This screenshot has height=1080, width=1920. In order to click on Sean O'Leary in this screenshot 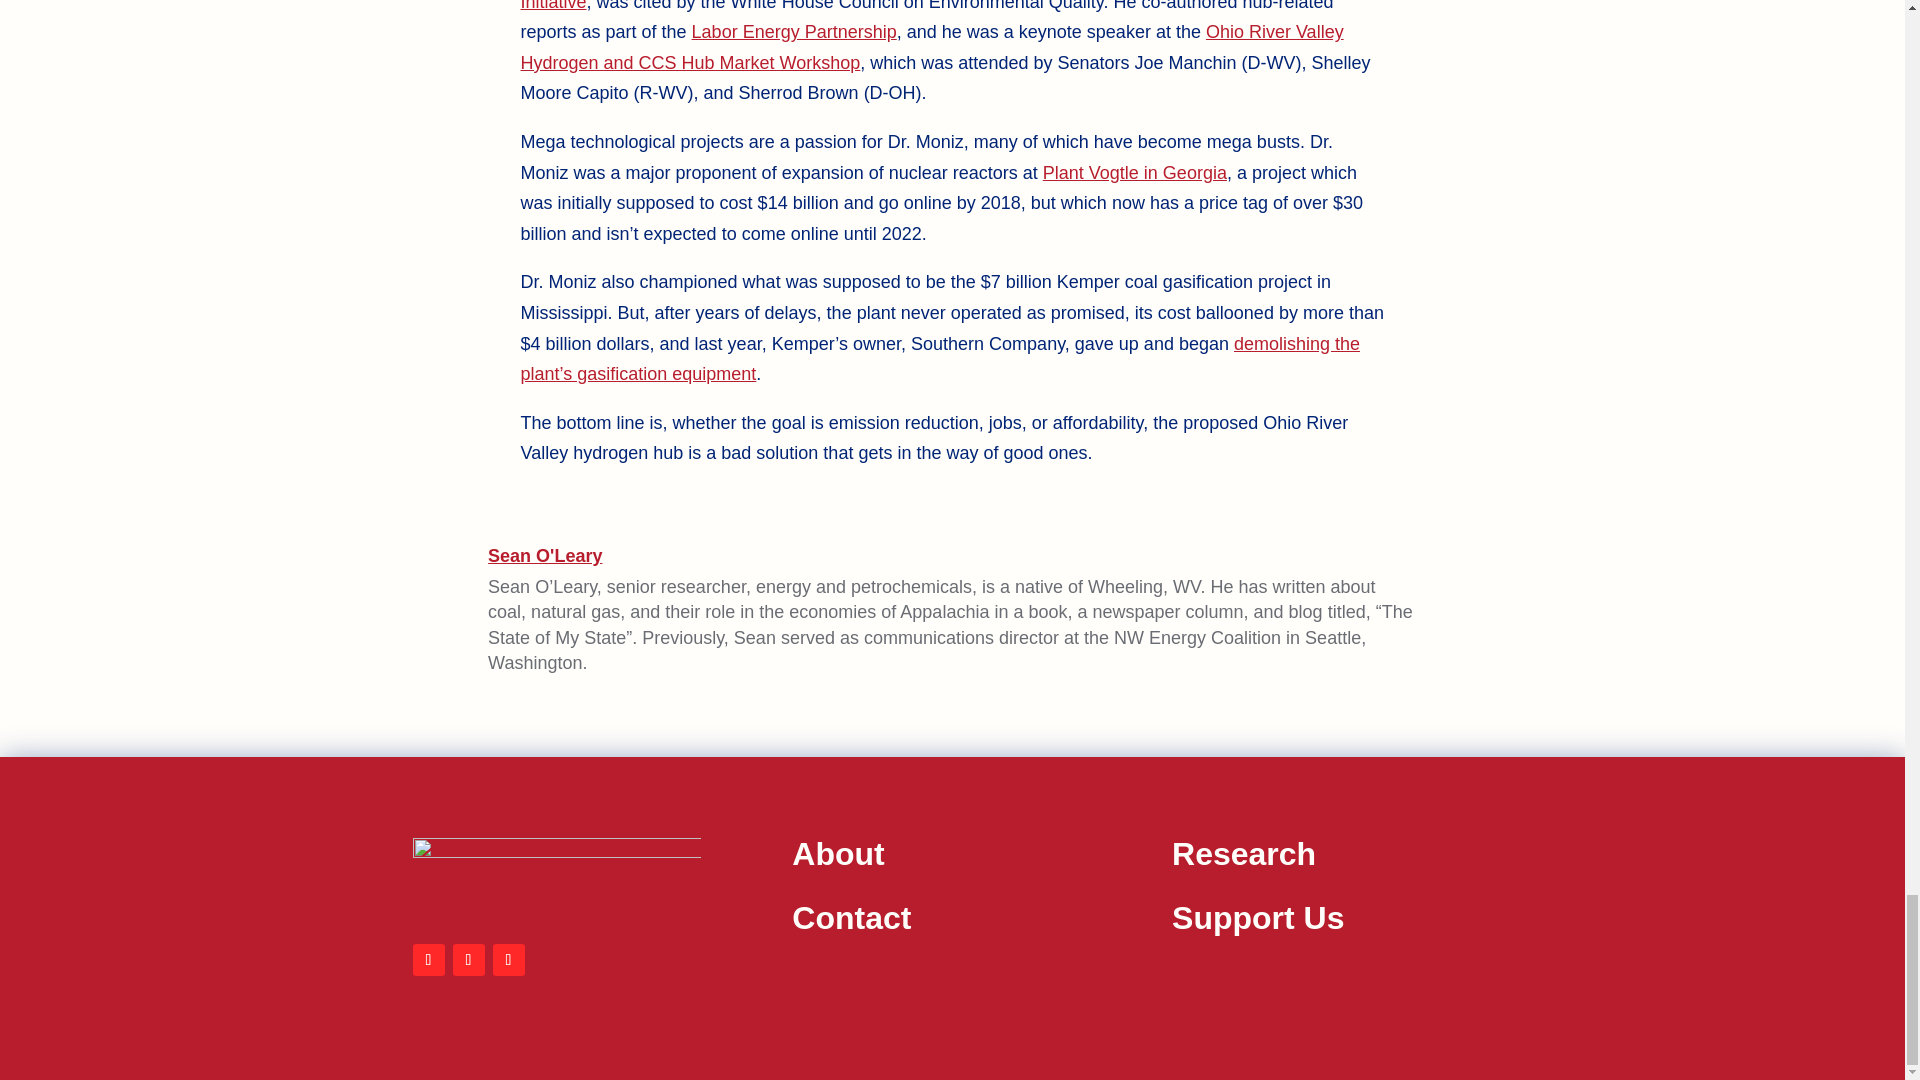, I will do `click(544, 556)`.